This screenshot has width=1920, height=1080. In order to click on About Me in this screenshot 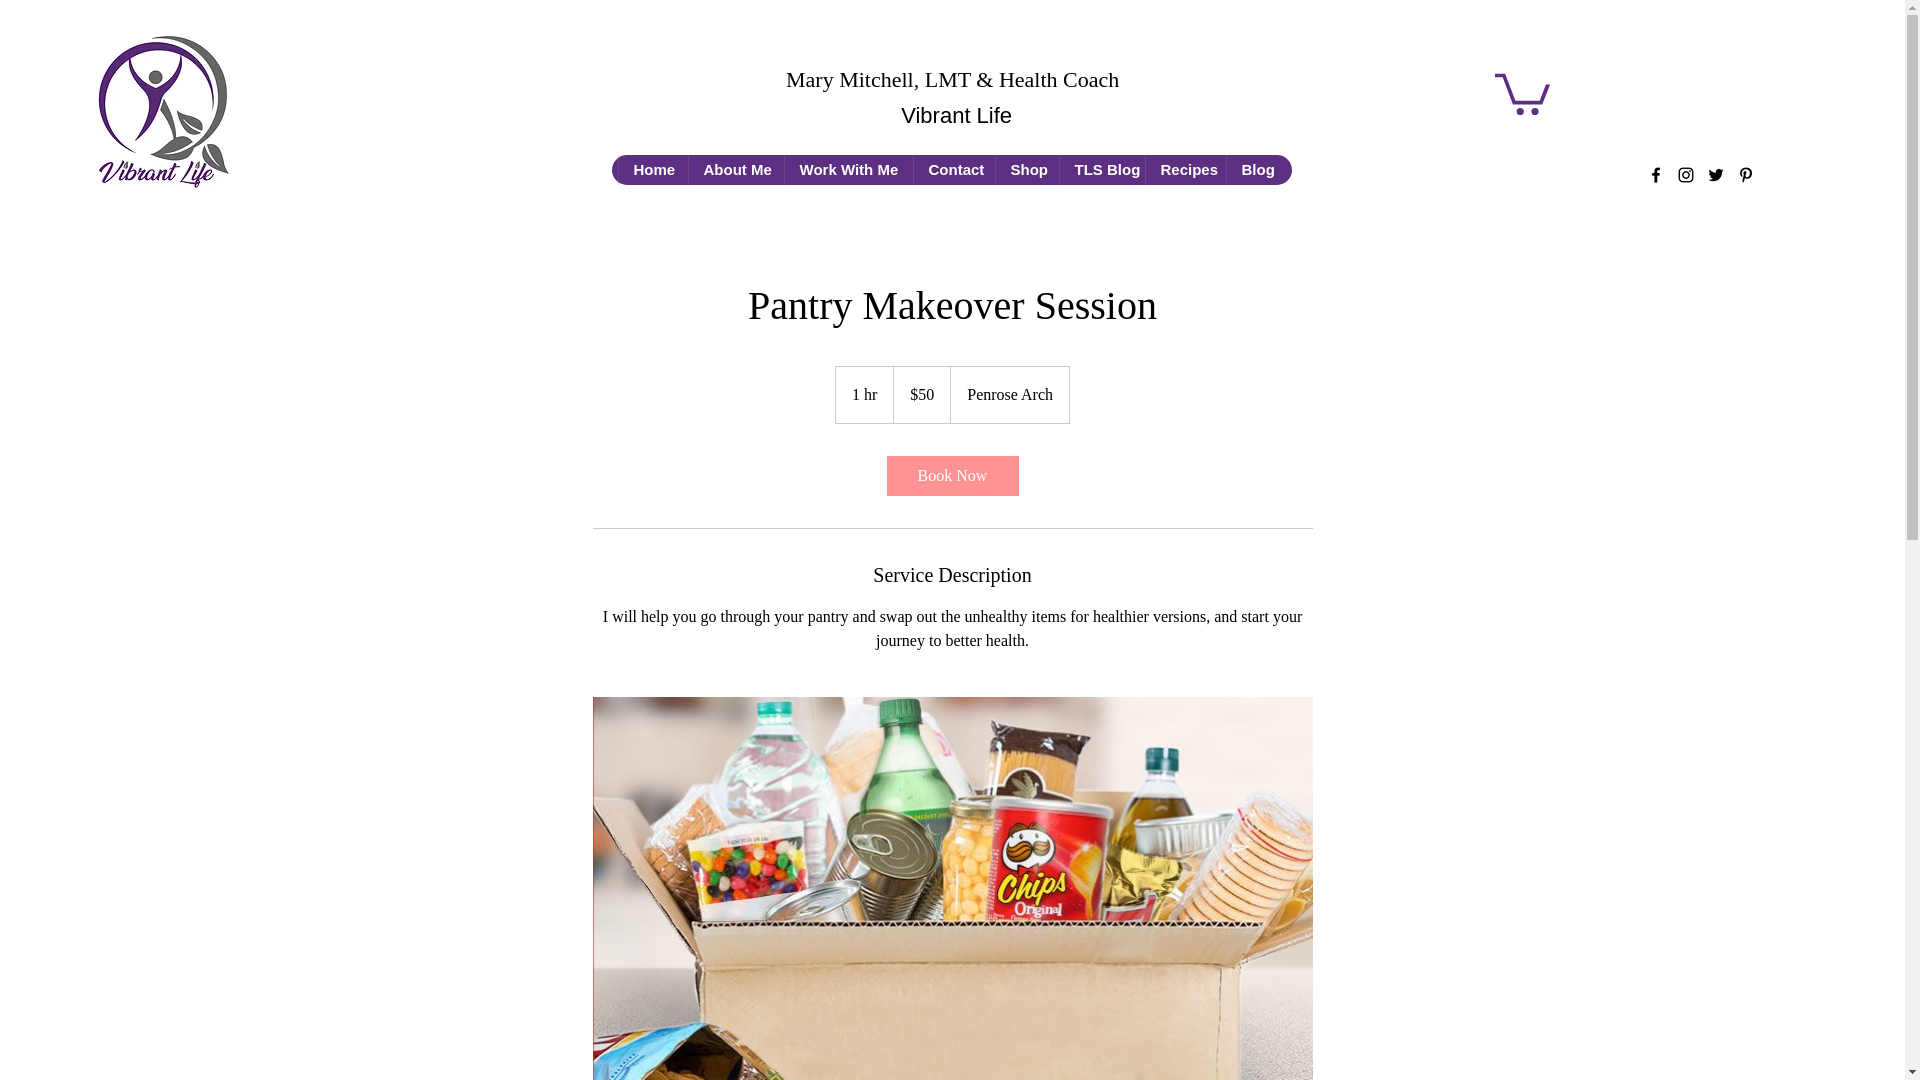, I will do `click(735, 170)`.